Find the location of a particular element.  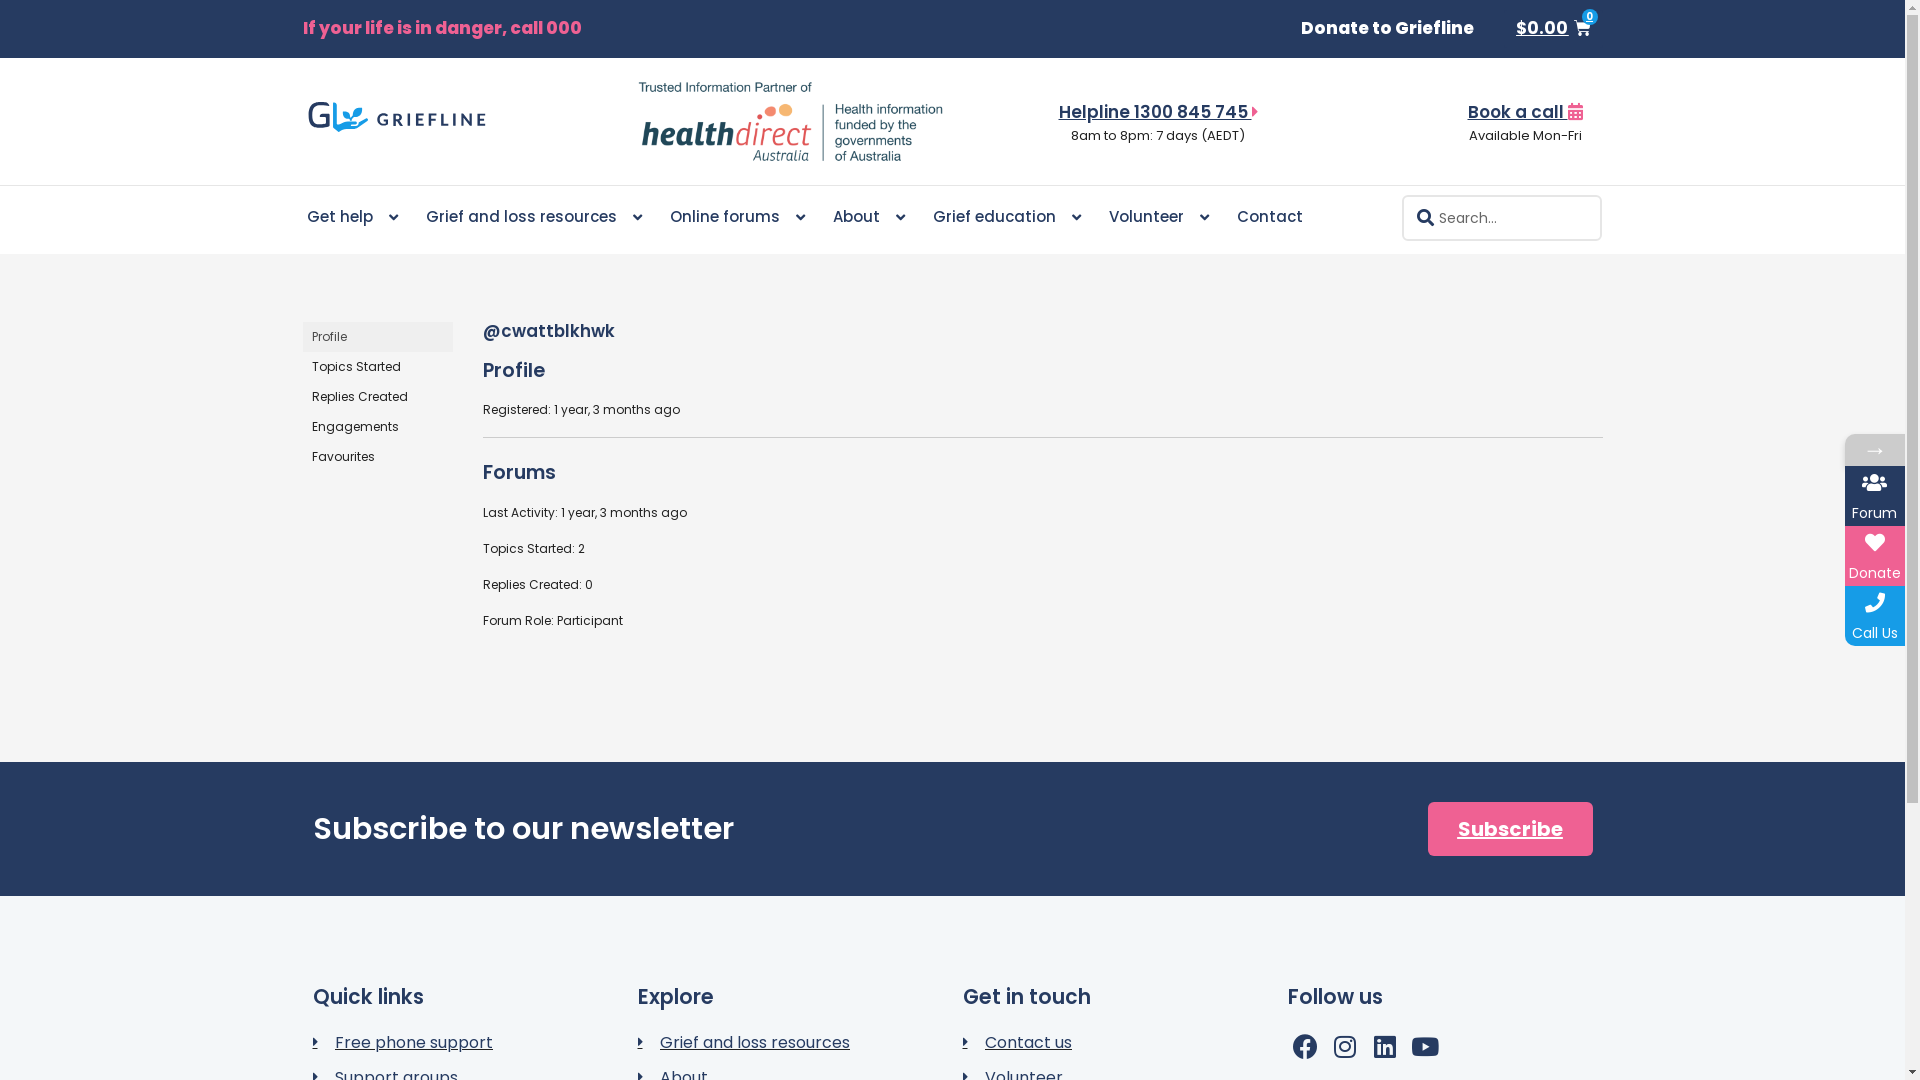

Topics Started is located at coordinates (377, 367).